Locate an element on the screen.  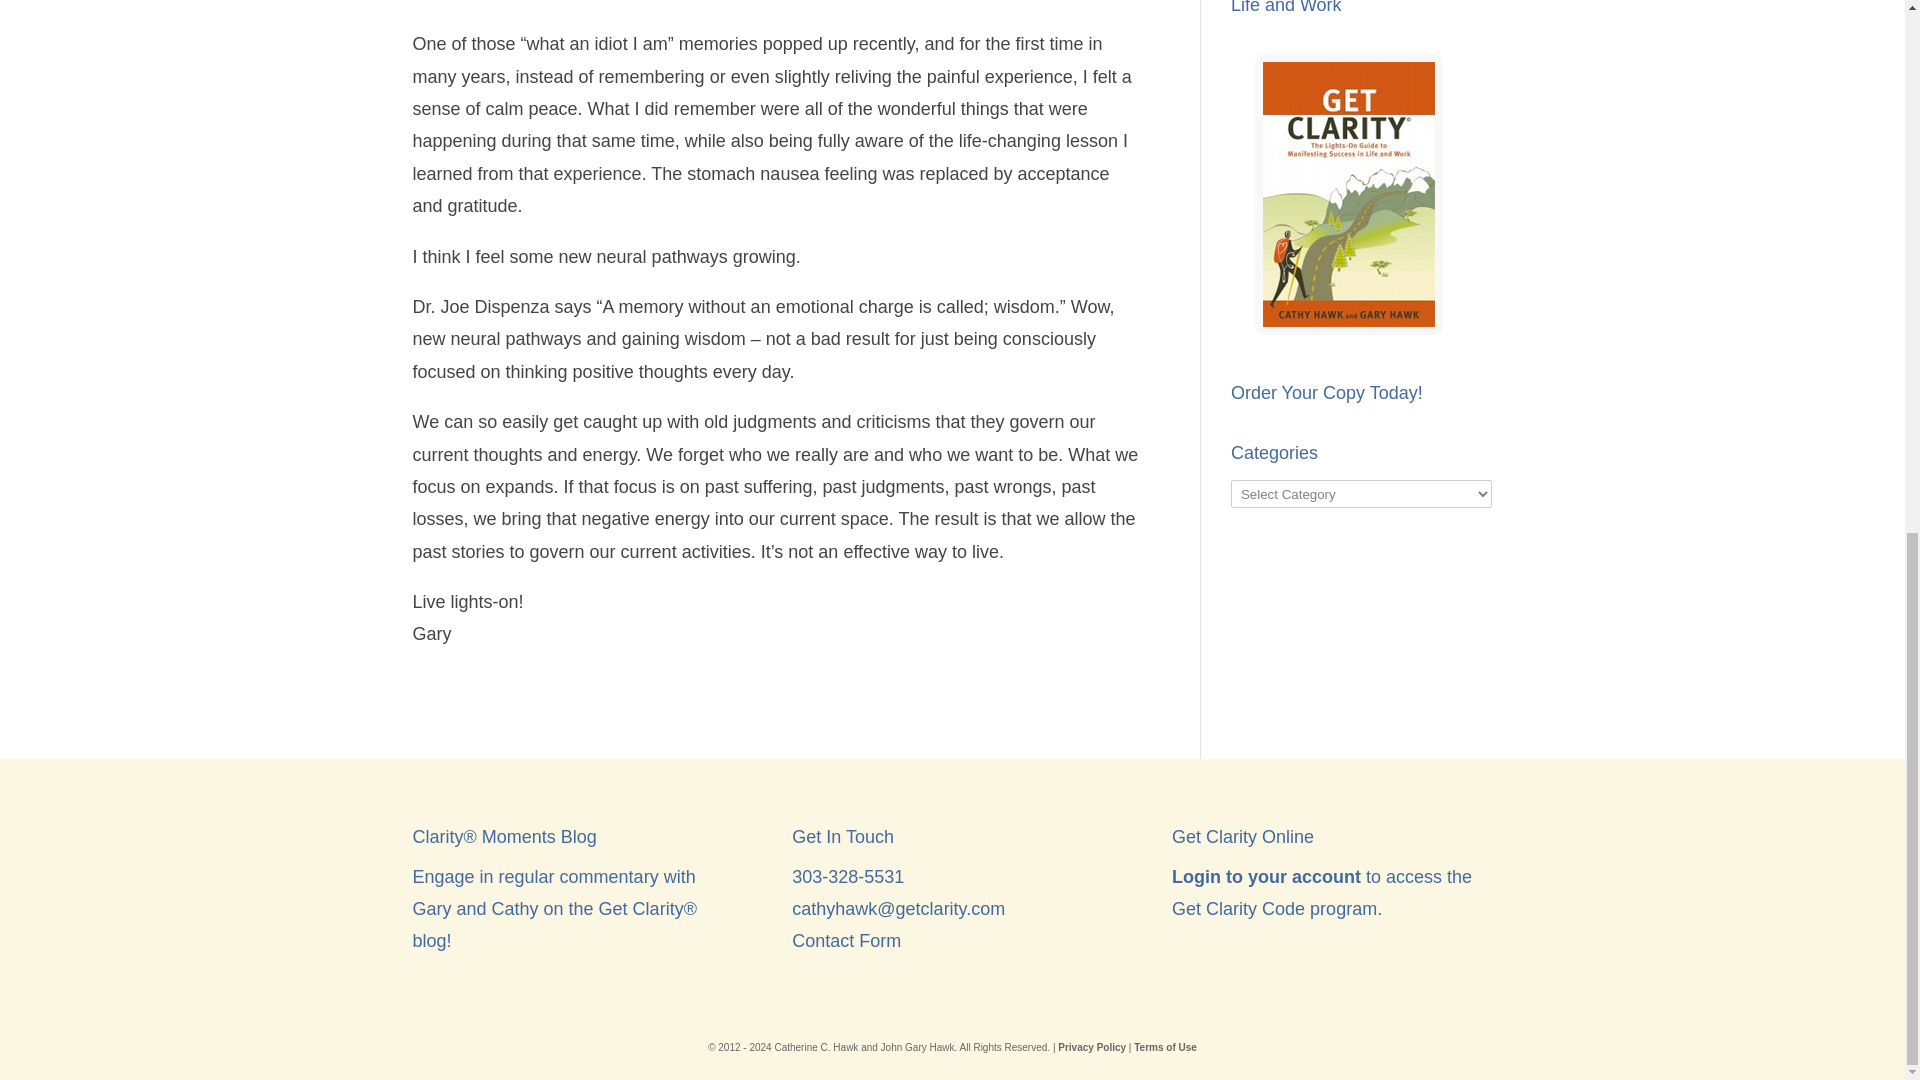
Contact Form is located at coordinates (846, 940).